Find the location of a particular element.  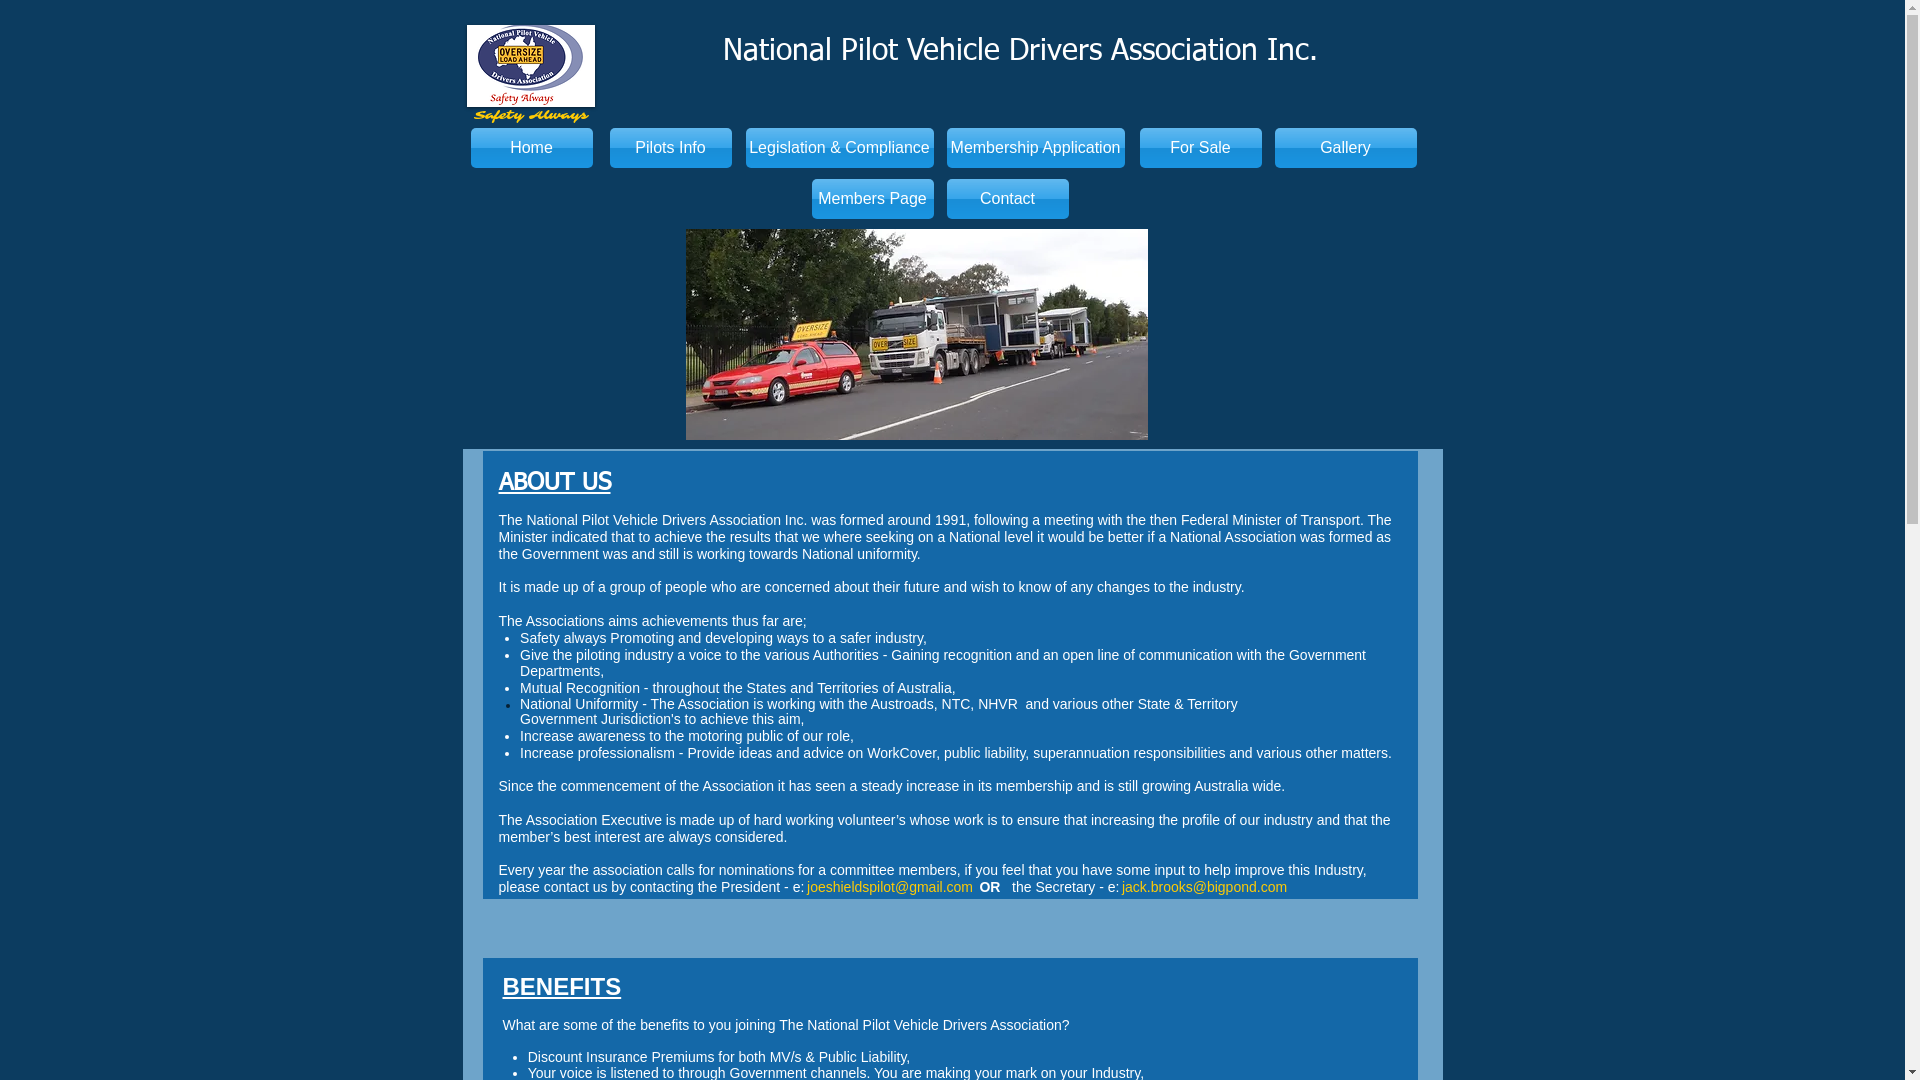

Membership Application is located at coordinates (1035, 148).